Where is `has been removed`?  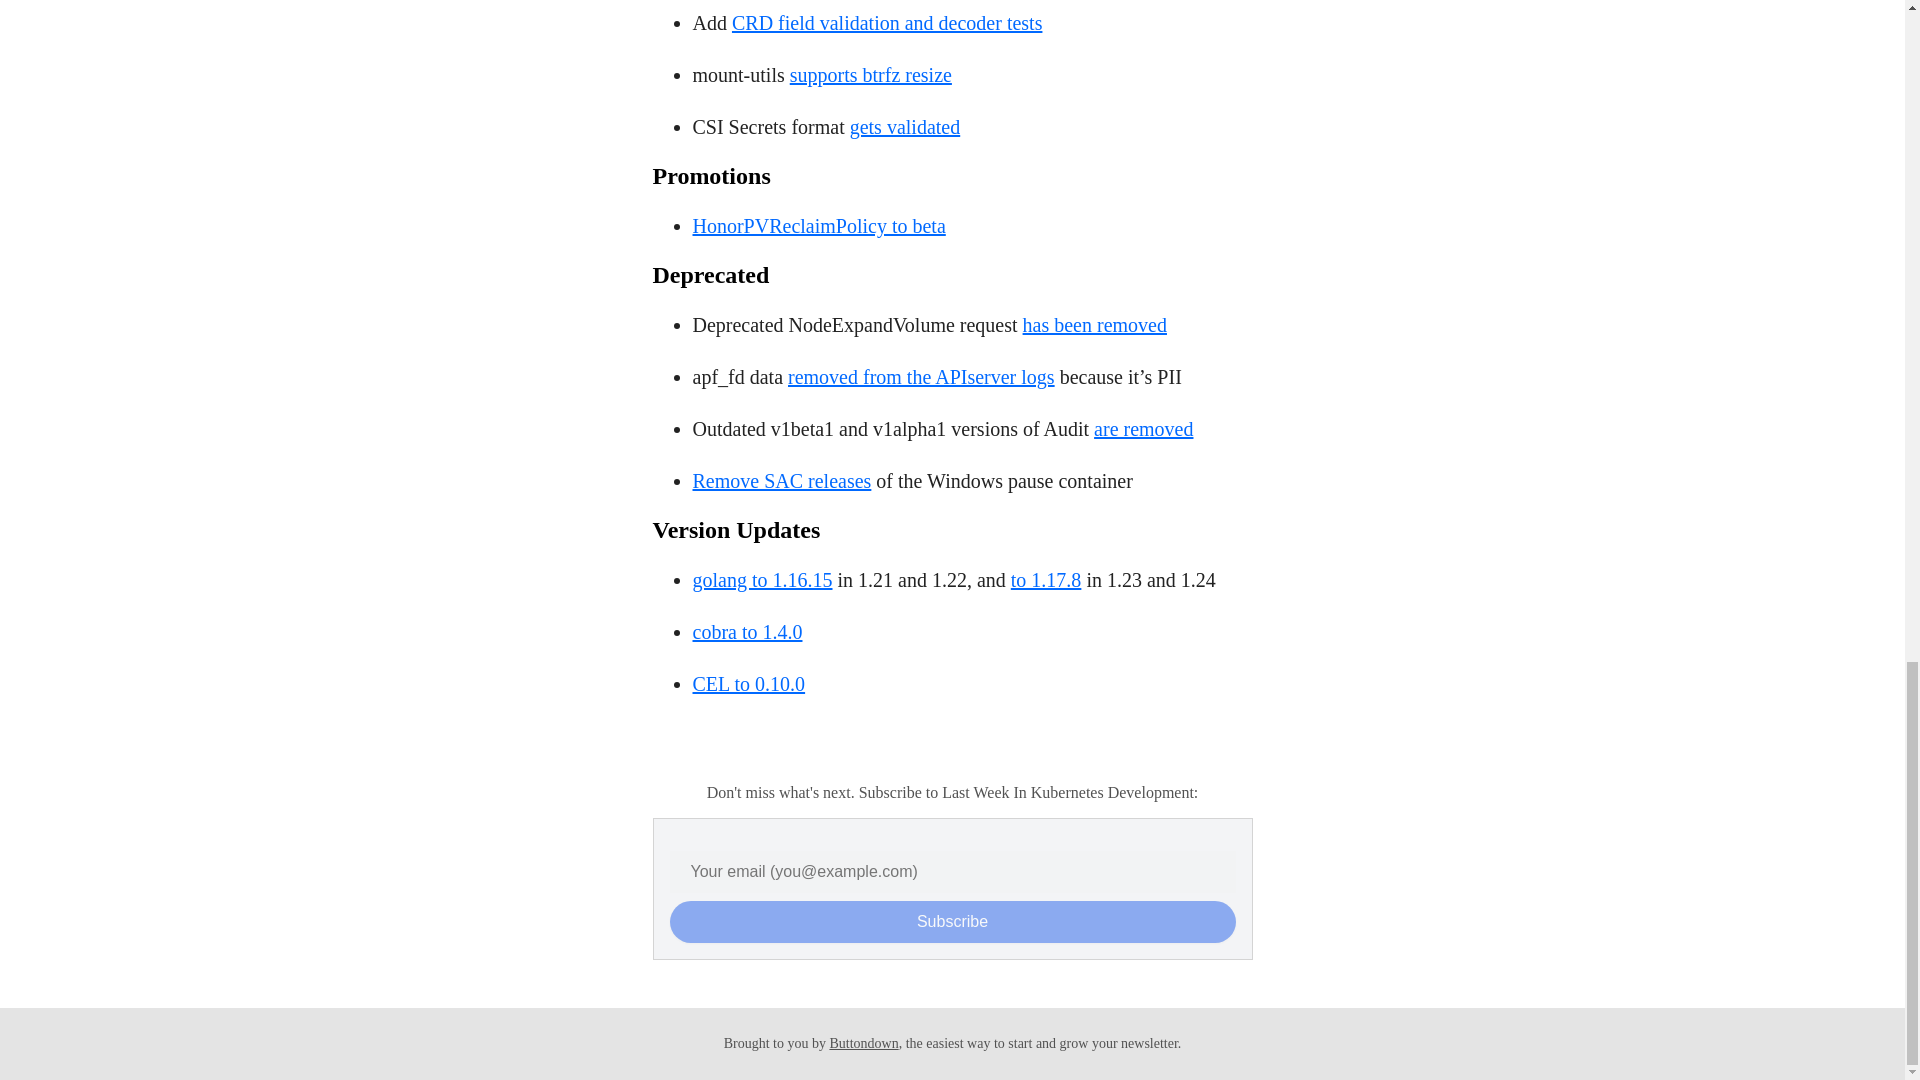 has been removed is located at coordinates (1095, 324).